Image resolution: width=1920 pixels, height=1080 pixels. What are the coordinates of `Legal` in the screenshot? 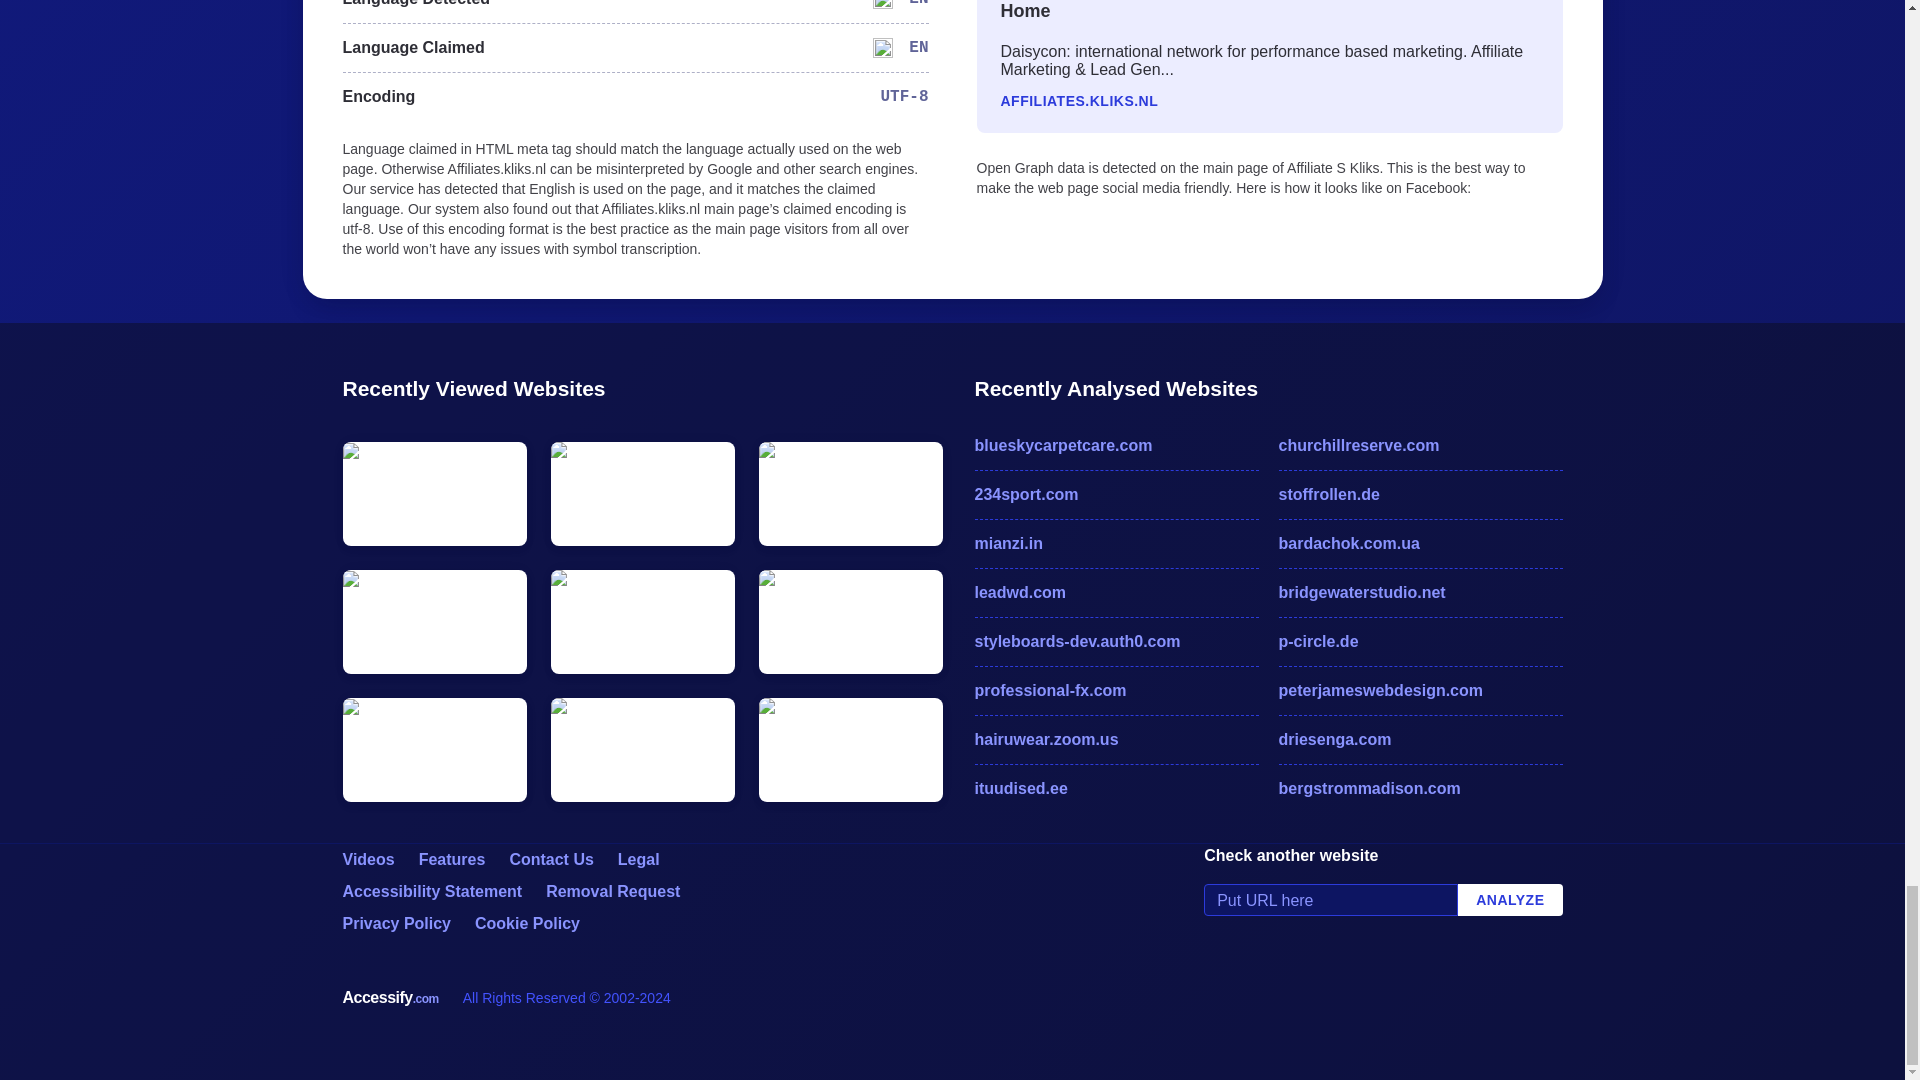 It's located at (639, 860).